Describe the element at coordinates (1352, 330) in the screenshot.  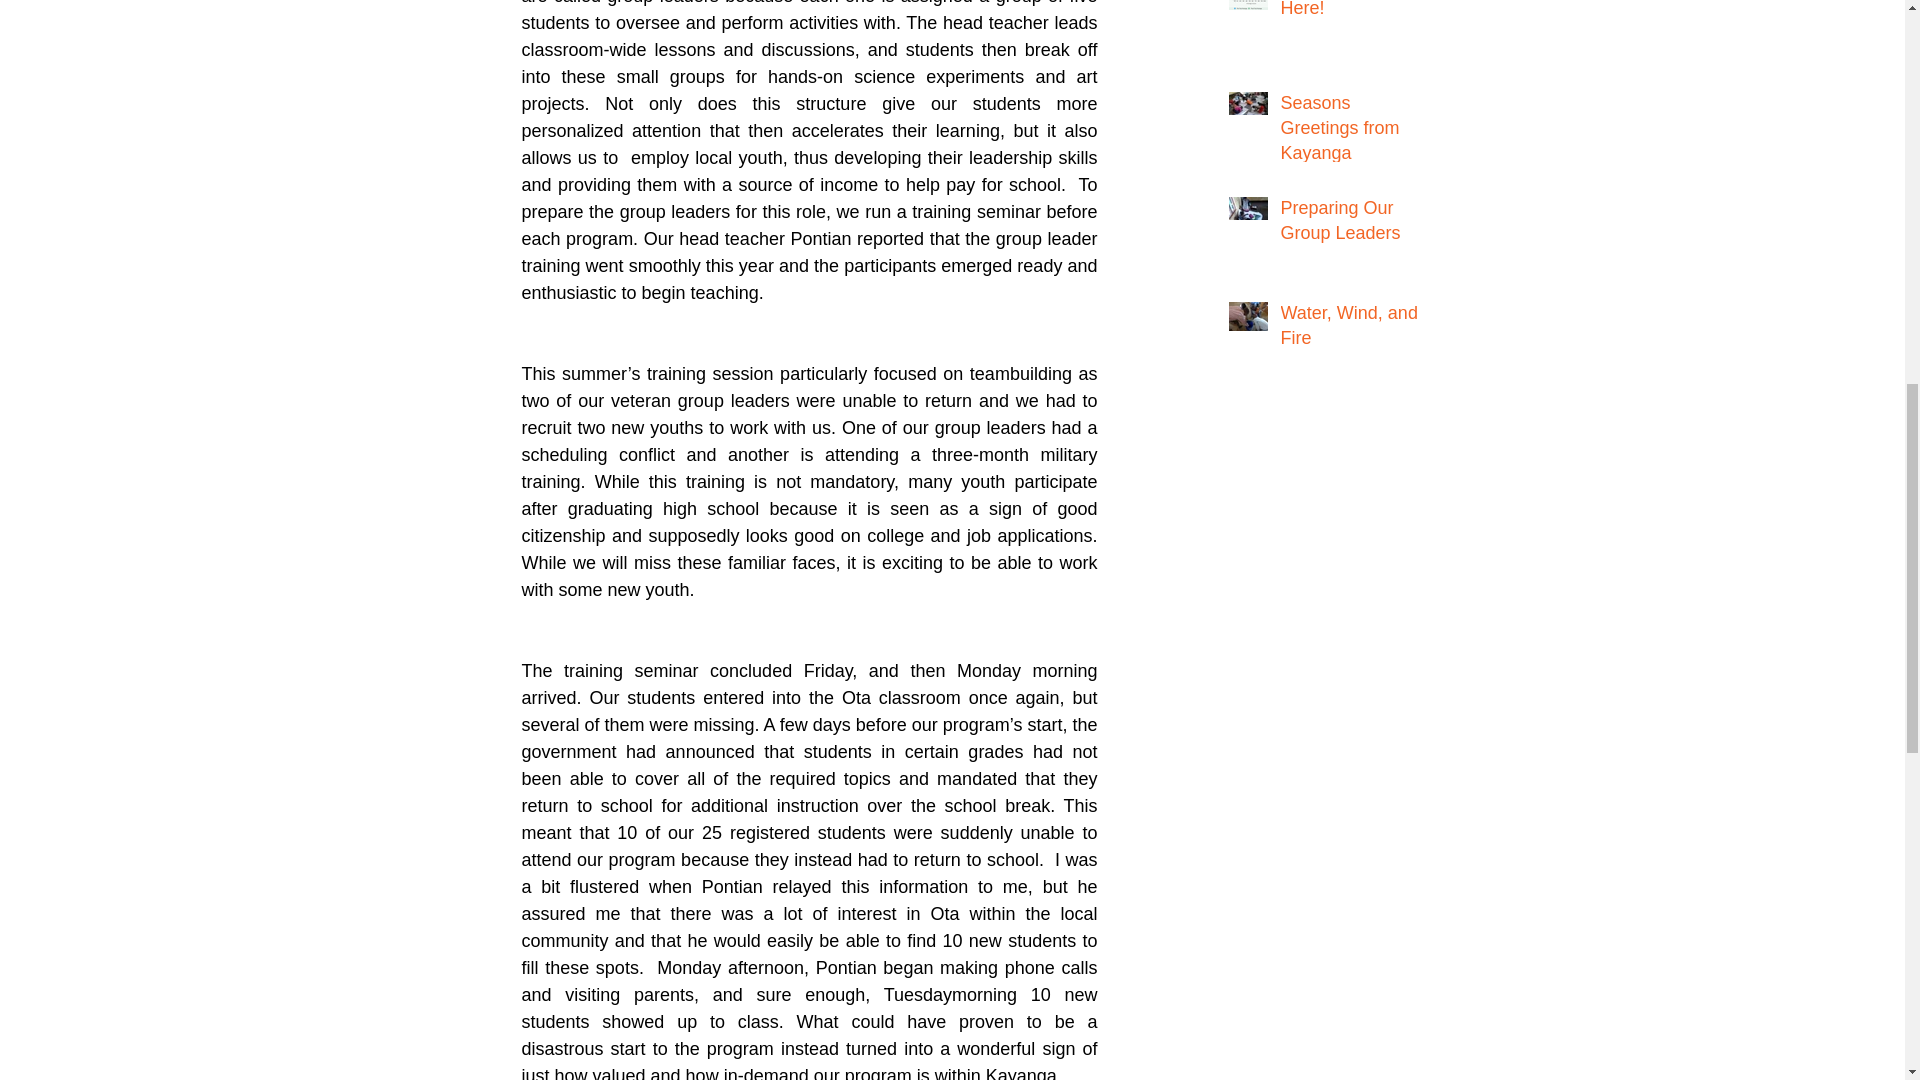
I see `Water, Wind, and Fire` at that location.